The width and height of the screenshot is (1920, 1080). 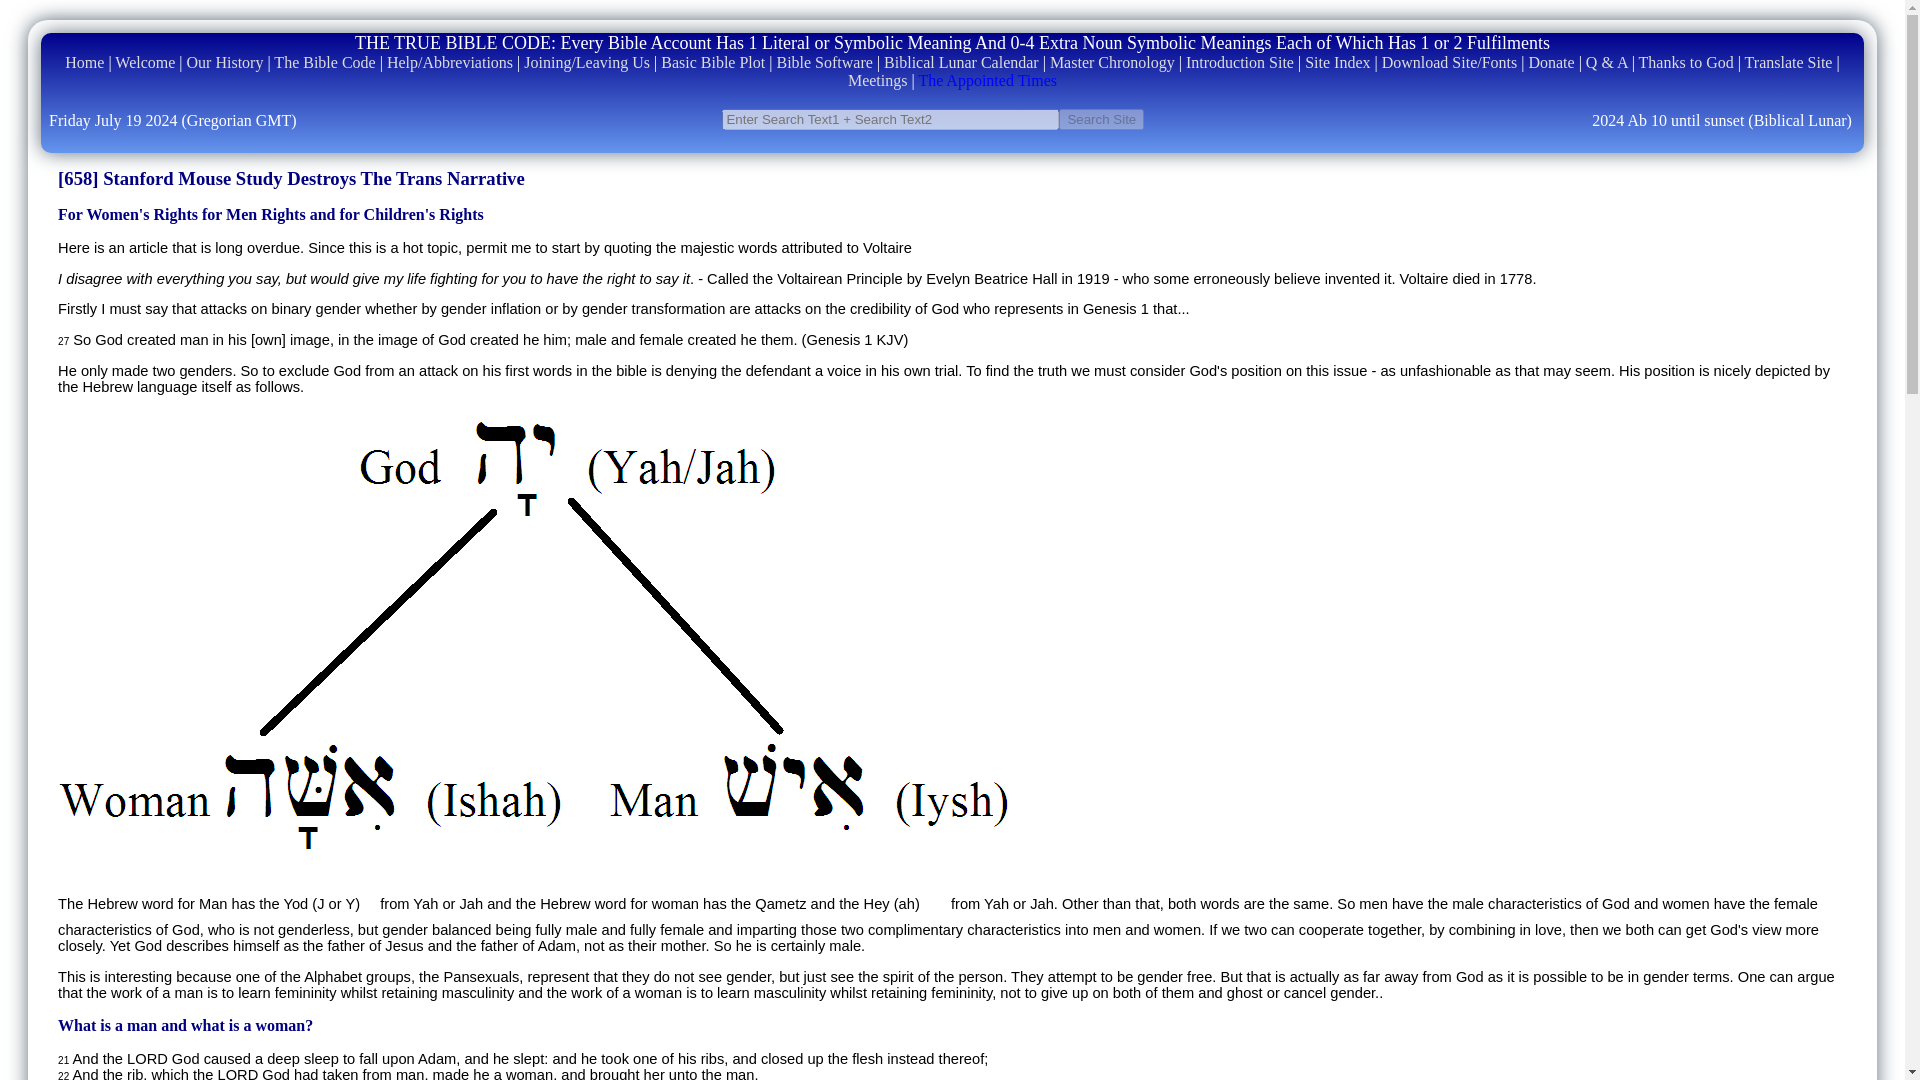 What do you see at coordinates (225, 62) in the screenshot?
I see `Our History` at bounding box center [225, 62].